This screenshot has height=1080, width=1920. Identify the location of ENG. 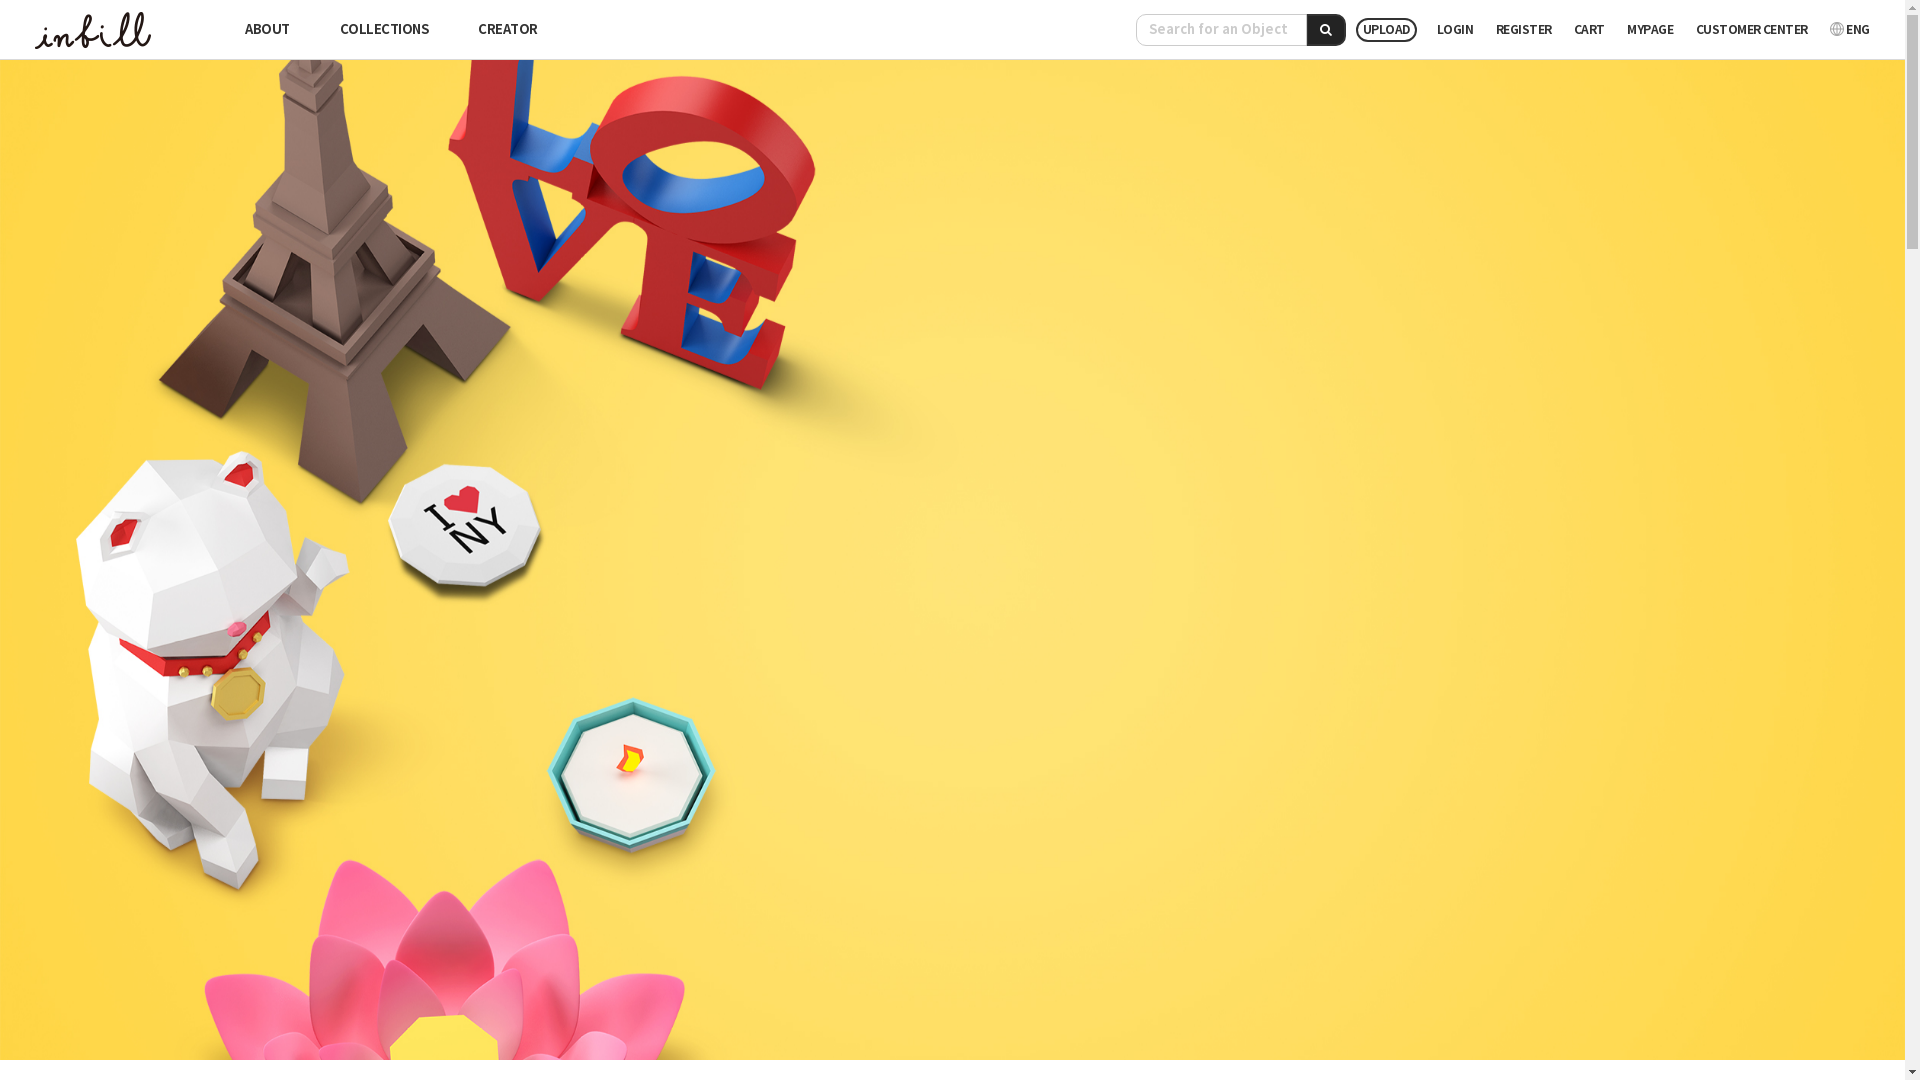
(1850, 30).